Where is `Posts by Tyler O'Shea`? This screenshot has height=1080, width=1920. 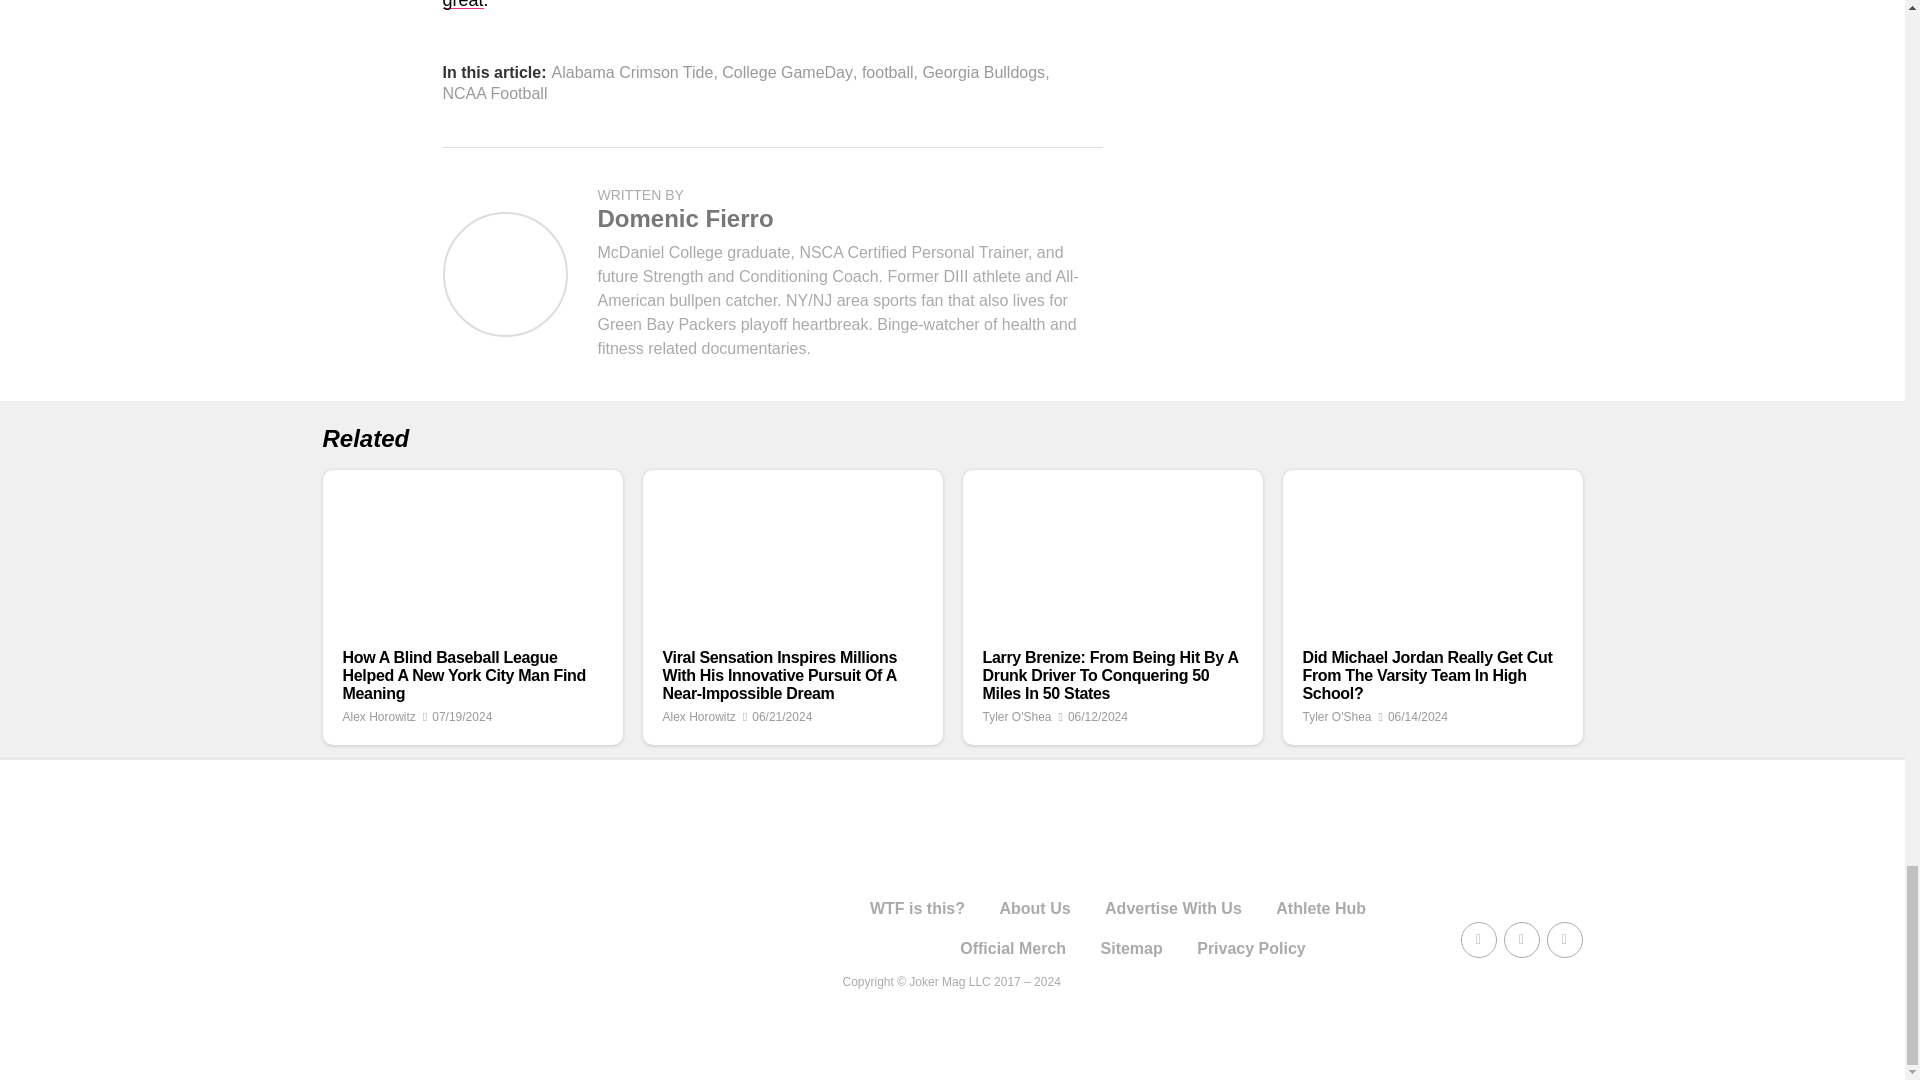 Posts by Tyler O'Shea is located at coordinates (1016, 716).